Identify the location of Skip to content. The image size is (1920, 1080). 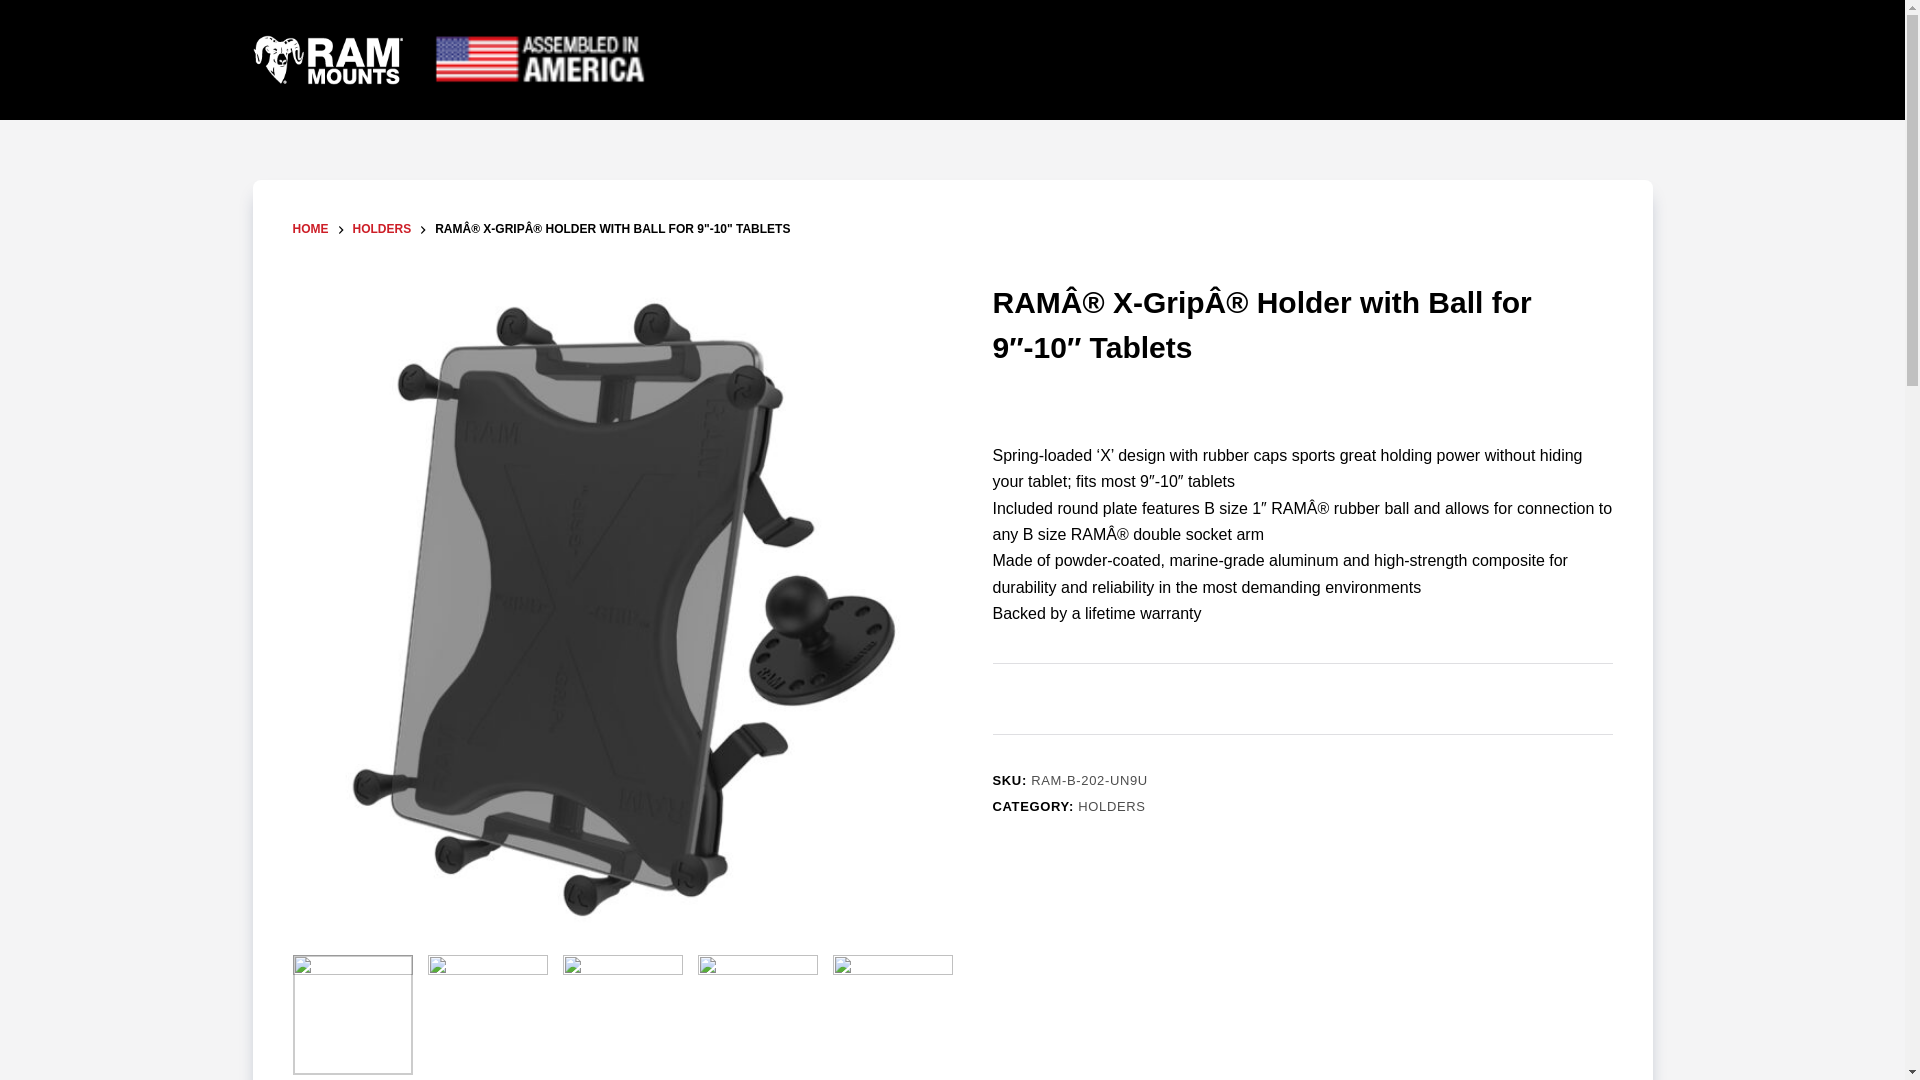
(20, 10).